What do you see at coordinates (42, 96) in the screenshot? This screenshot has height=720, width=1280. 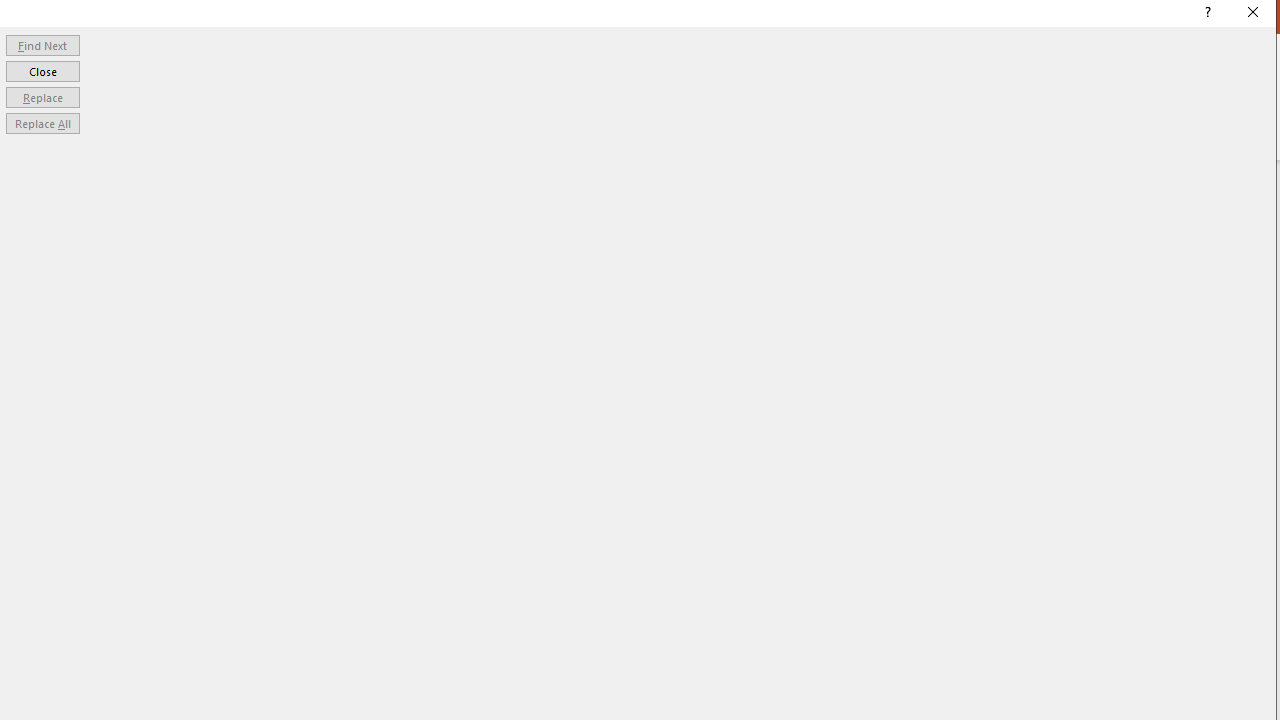 I see `Replace` at bounding box center [42, 96].